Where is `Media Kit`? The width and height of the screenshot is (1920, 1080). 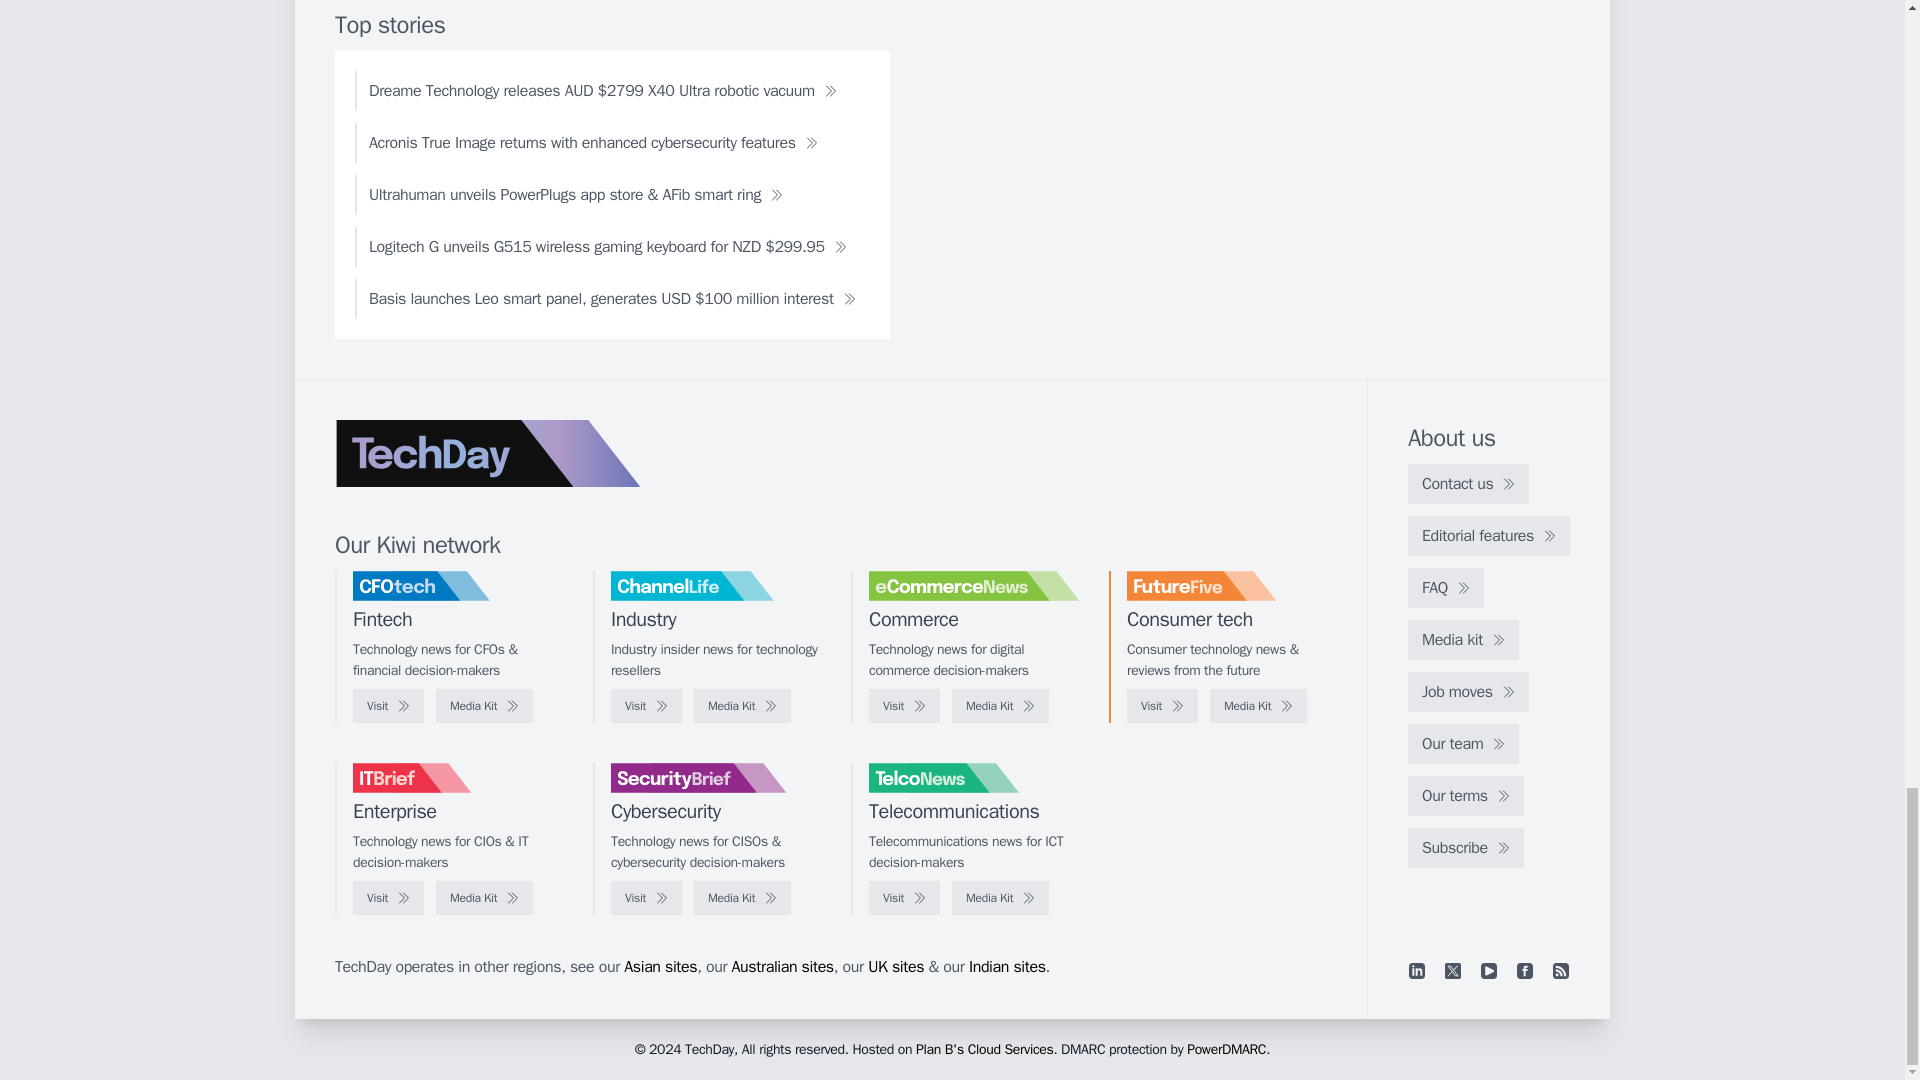
Media Kit is located at coordinates (1000, 706).